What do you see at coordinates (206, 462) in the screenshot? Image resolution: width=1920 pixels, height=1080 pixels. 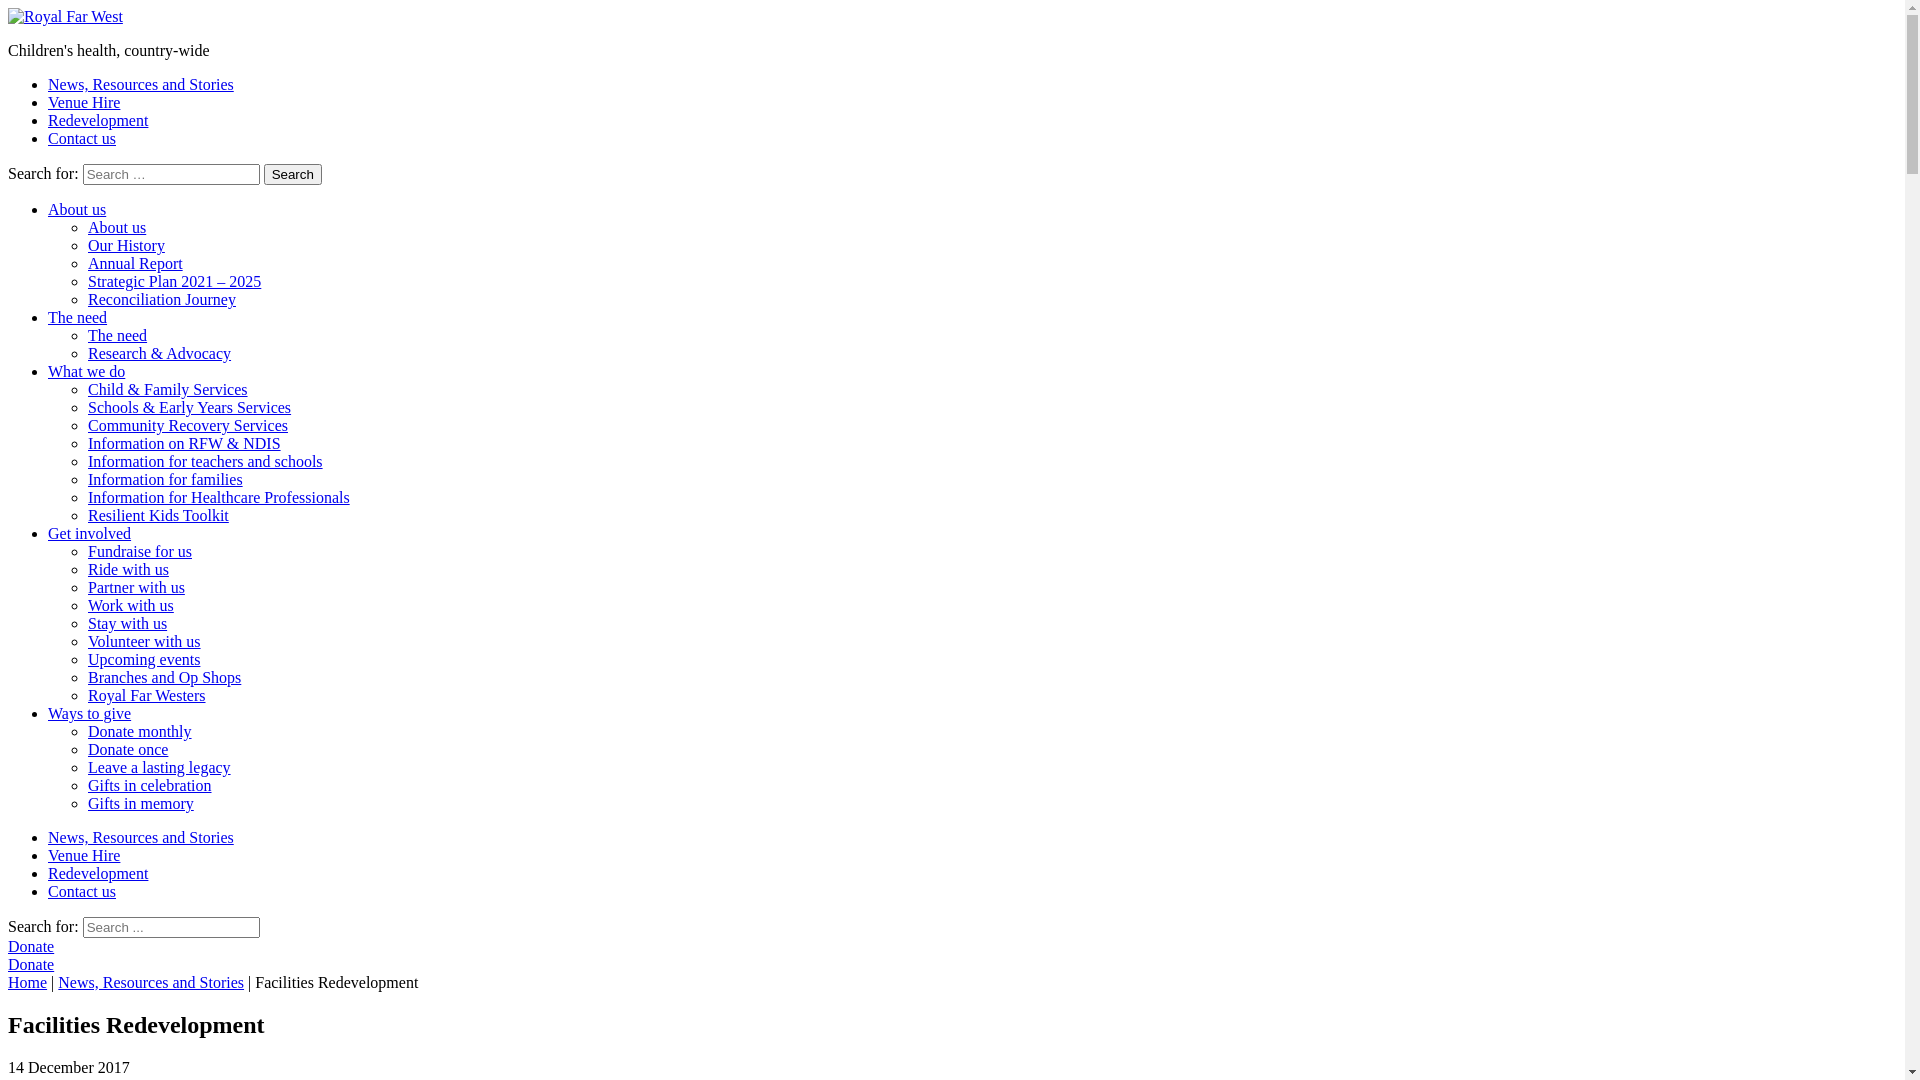 I see `Information for teachers and schools` at bounding box center [206, 462].